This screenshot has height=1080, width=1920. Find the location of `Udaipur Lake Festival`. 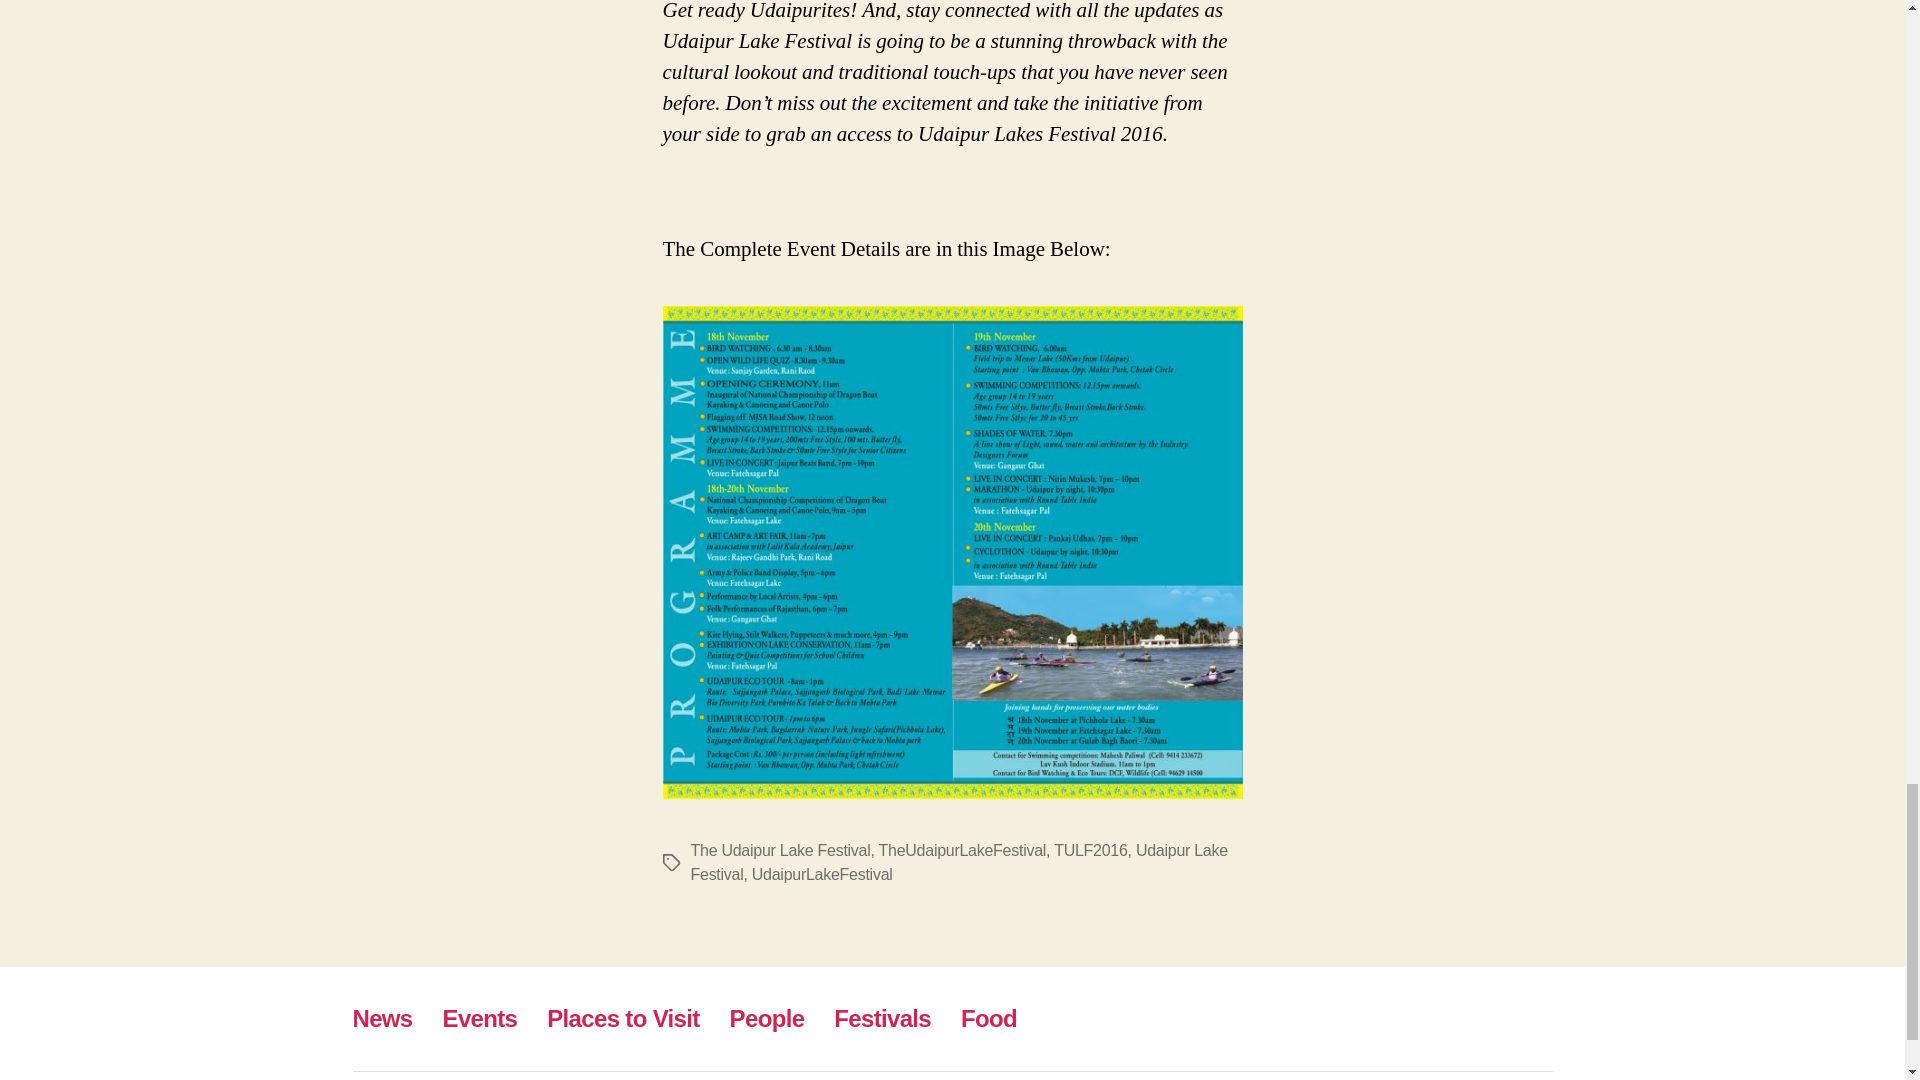

Udaipur Lake Festival is located at coordinates (958, 862).